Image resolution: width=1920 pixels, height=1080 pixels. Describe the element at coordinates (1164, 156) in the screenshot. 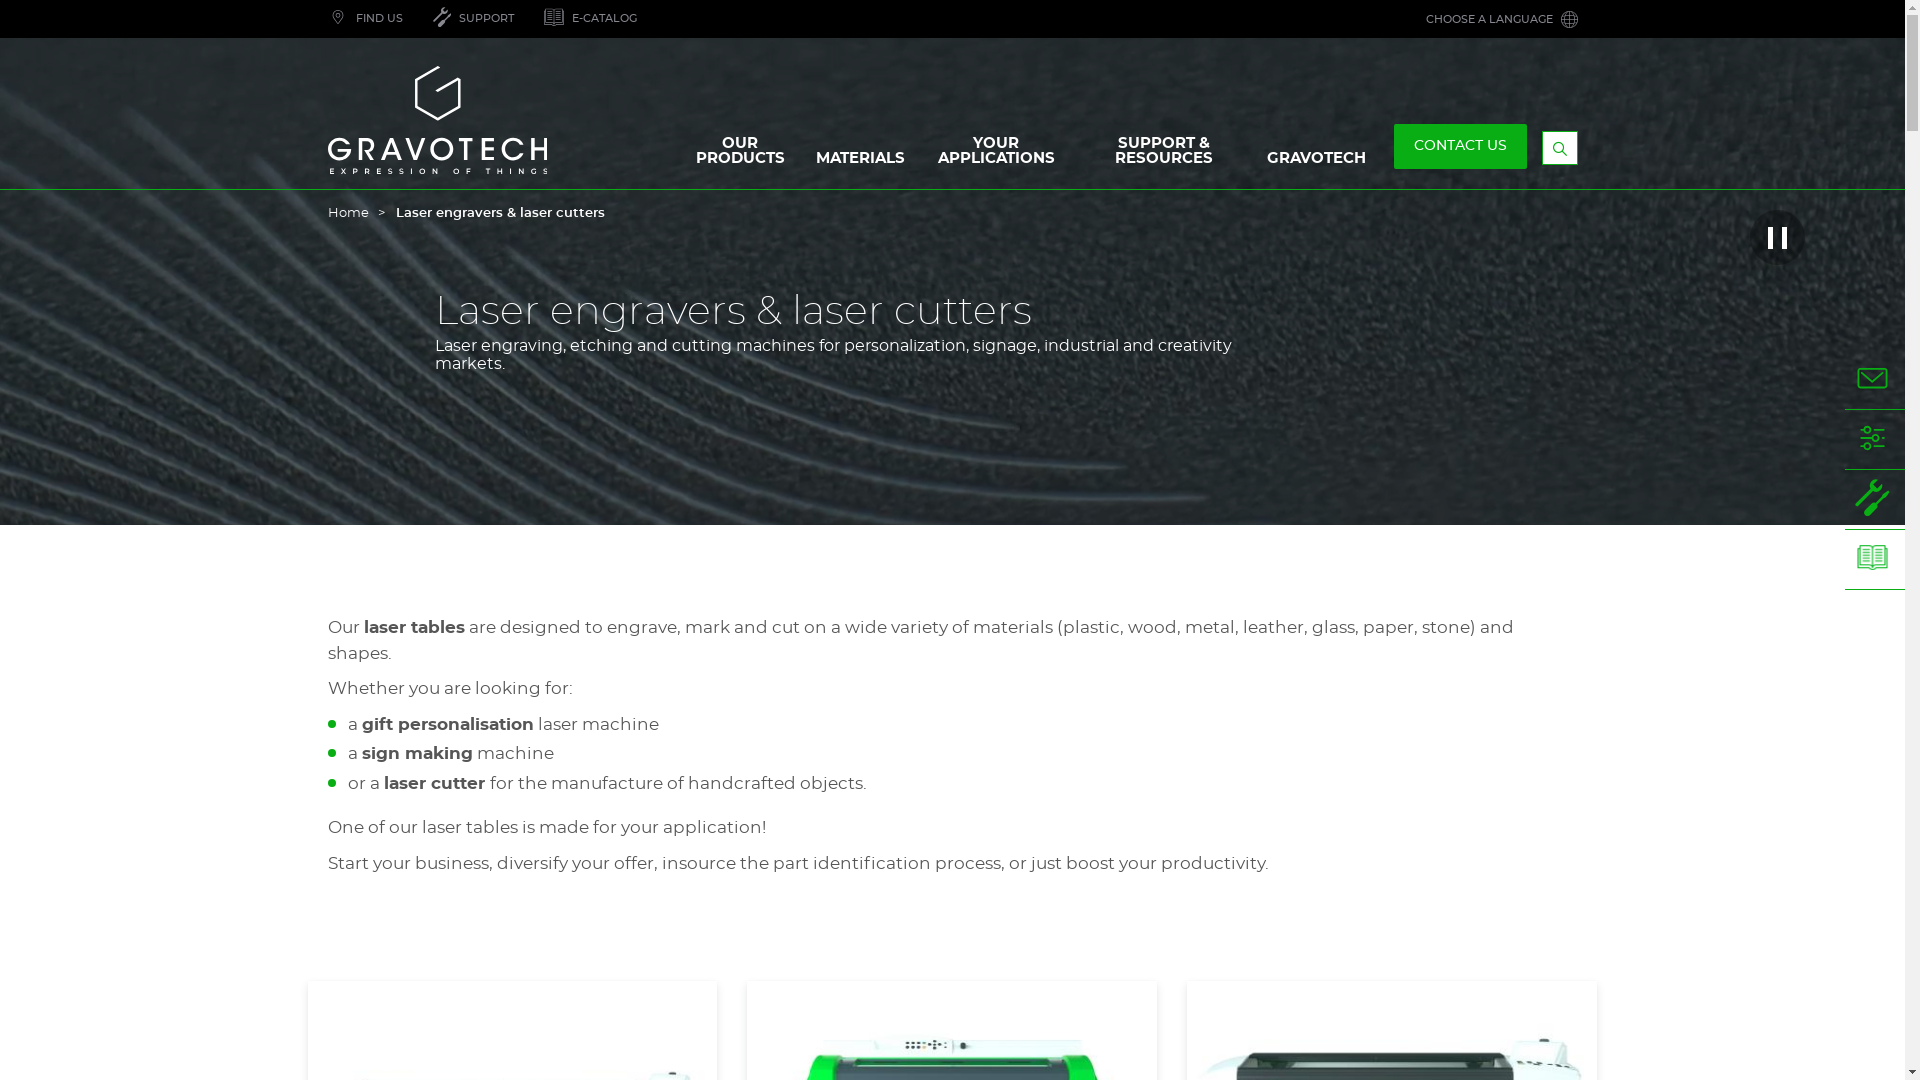

I see `SUPPORT & RESOURCES` at that location.